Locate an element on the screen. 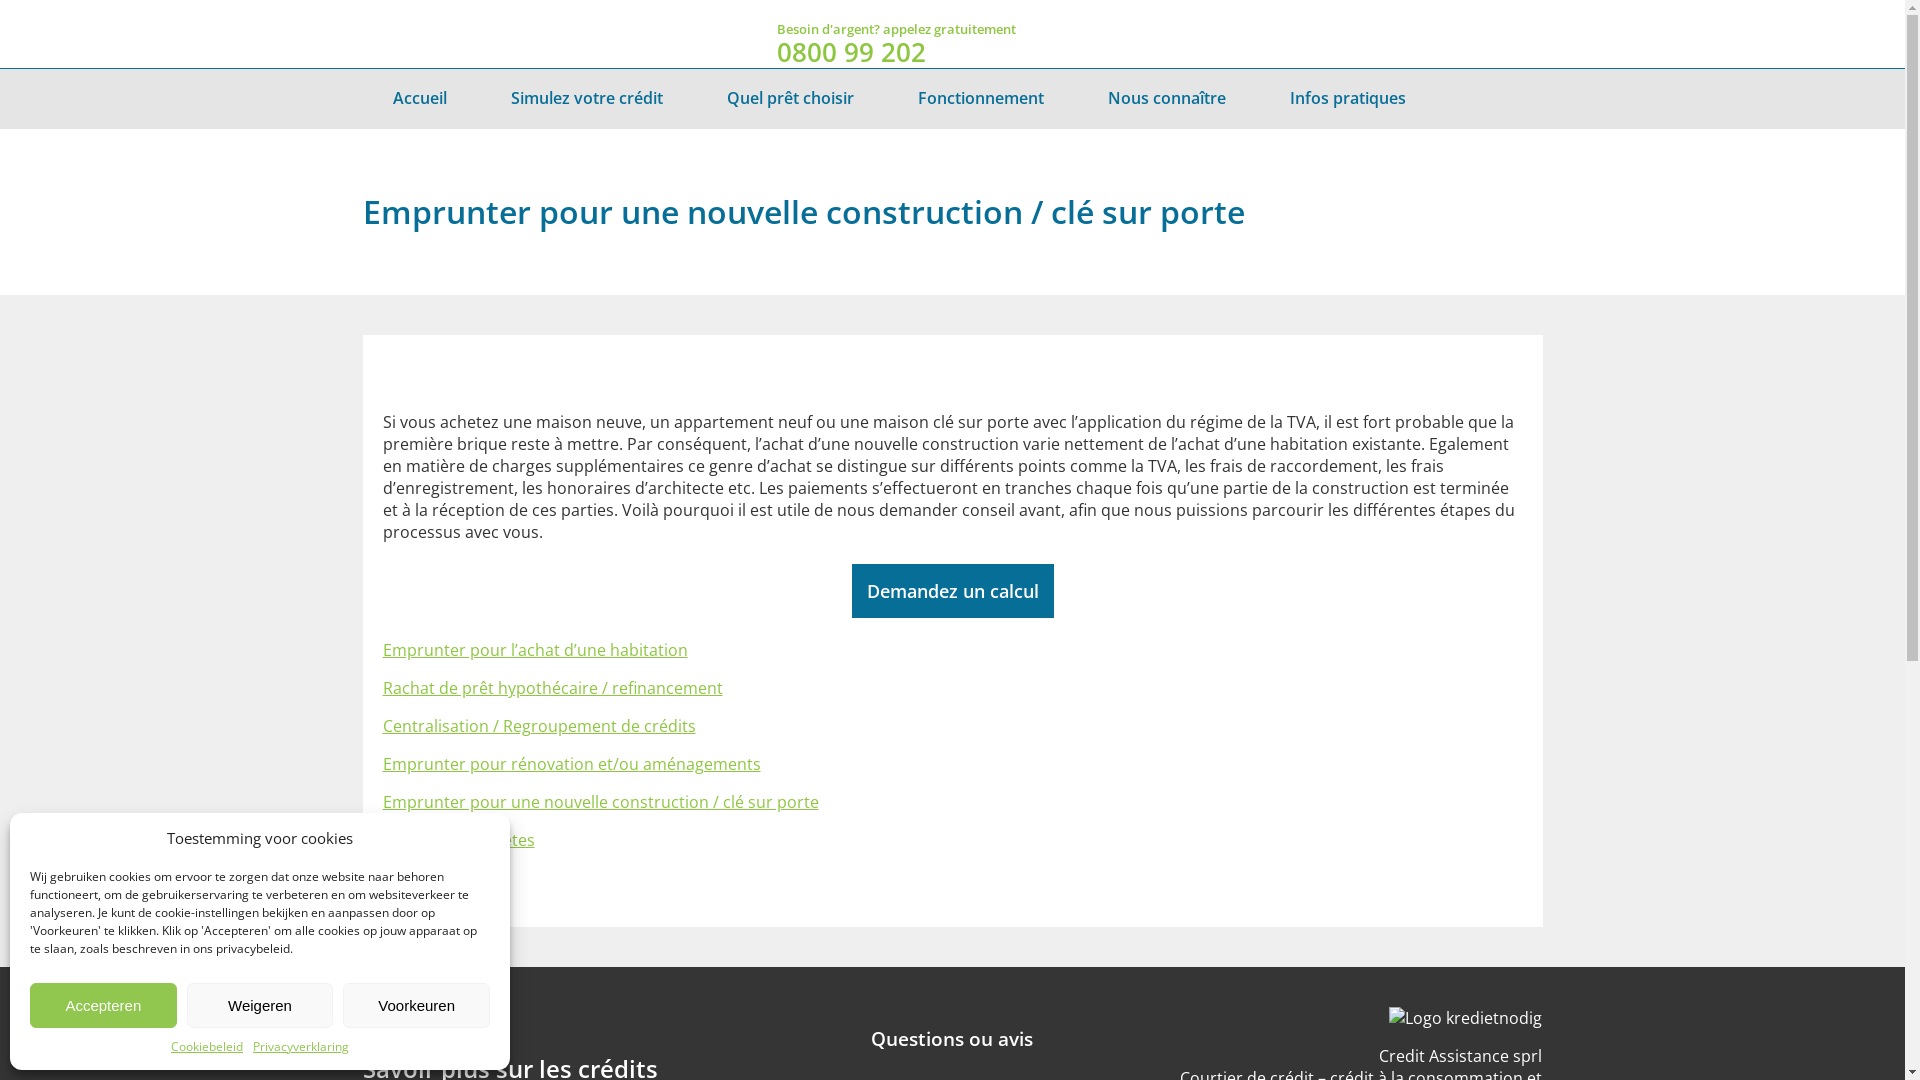  Accueil is located at coordinates (419, 99).